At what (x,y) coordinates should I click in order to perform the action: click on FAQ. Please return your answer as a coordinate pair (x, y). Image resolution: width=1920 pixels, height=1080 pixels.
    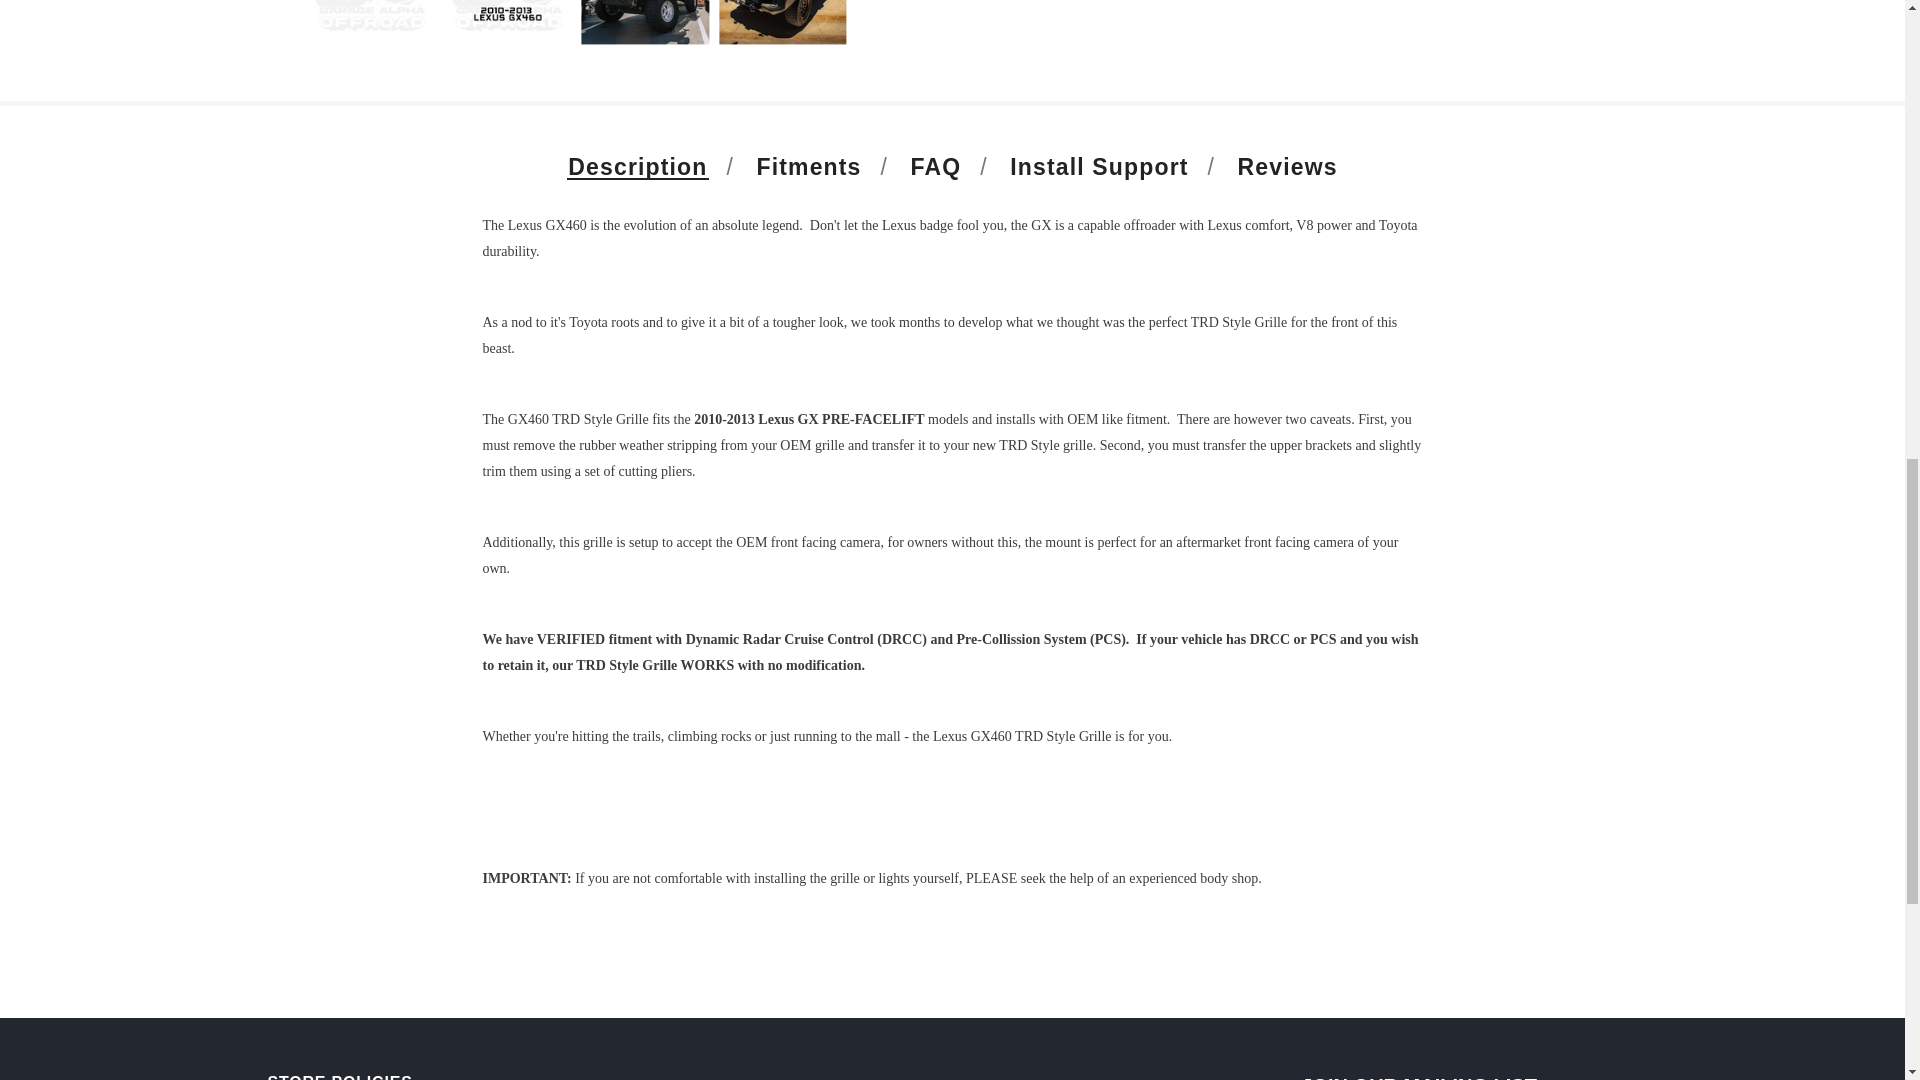
    Looking at the image, I should click on (936, 166).